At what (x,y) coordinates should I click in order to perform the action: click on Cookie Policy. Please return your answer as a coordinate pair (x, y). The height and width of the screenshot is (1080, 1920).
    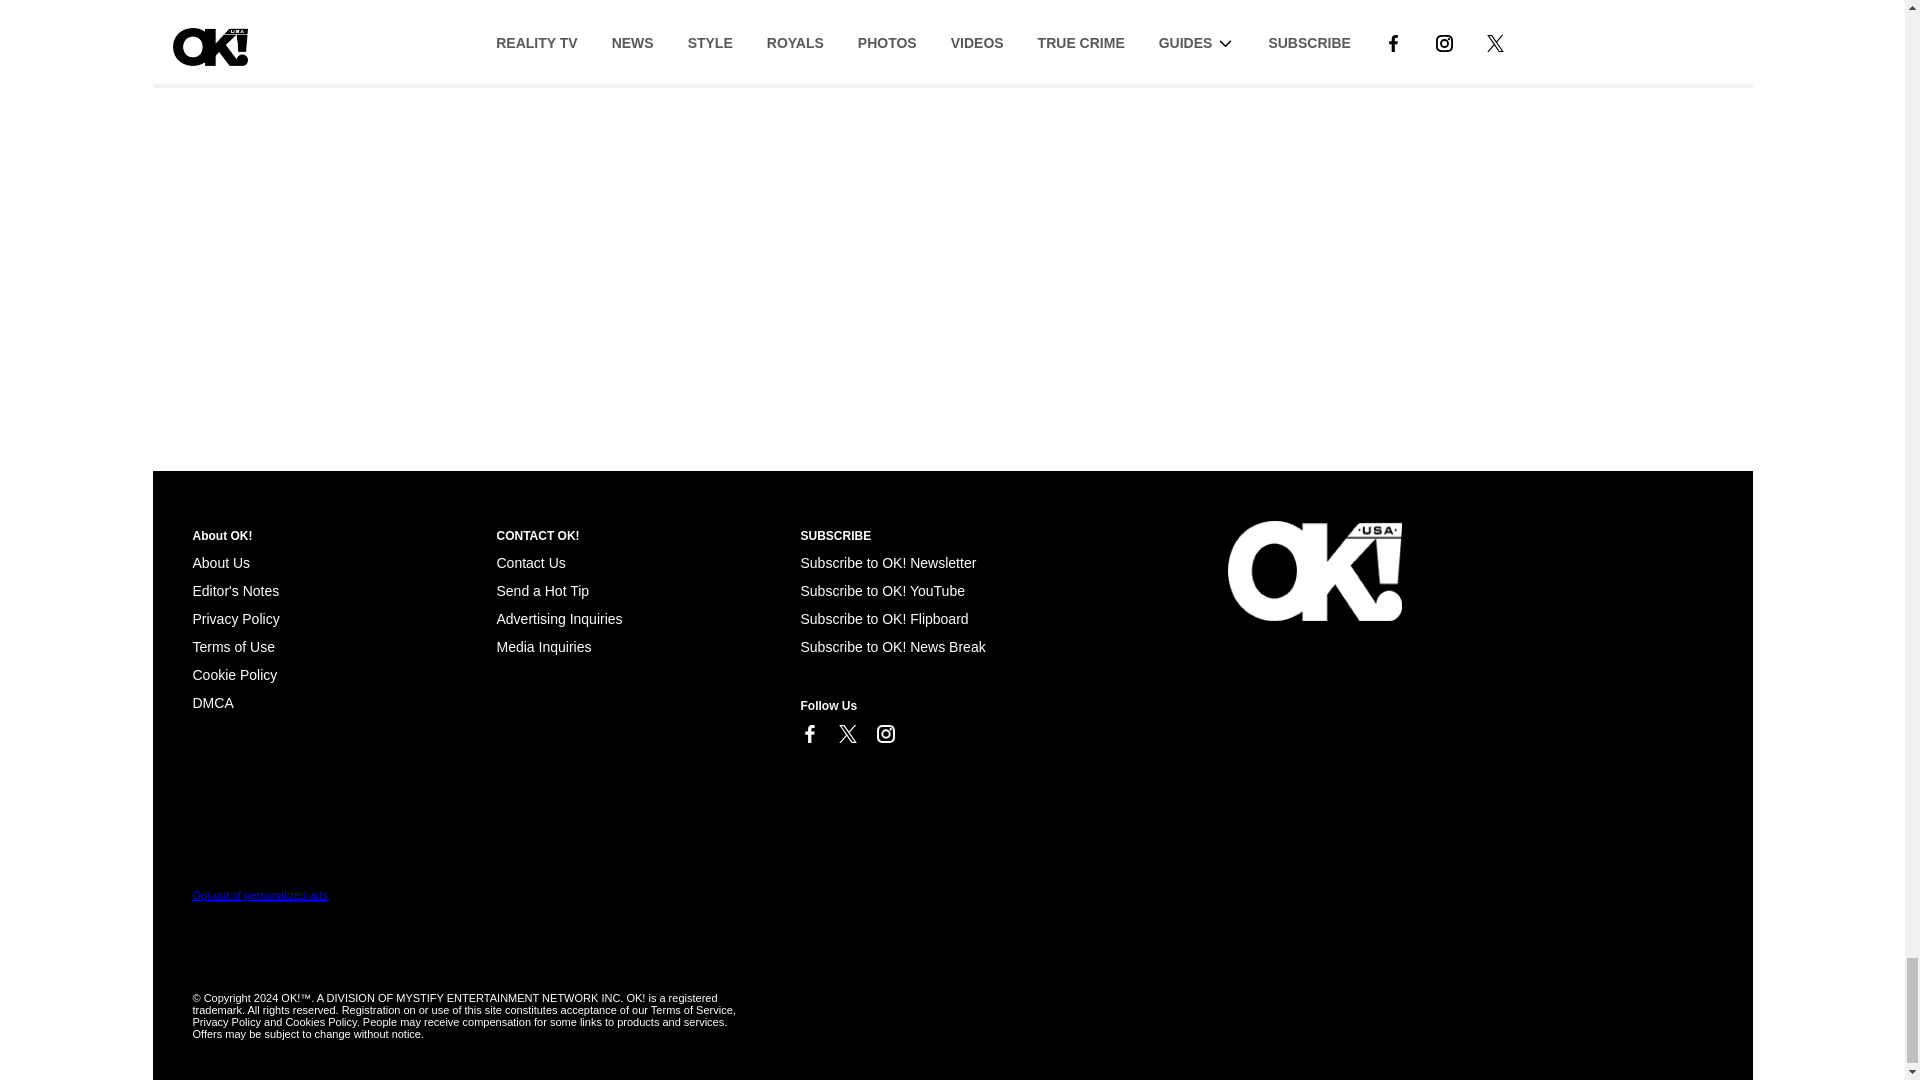
    Looking at the image, I should click on (212, 702).